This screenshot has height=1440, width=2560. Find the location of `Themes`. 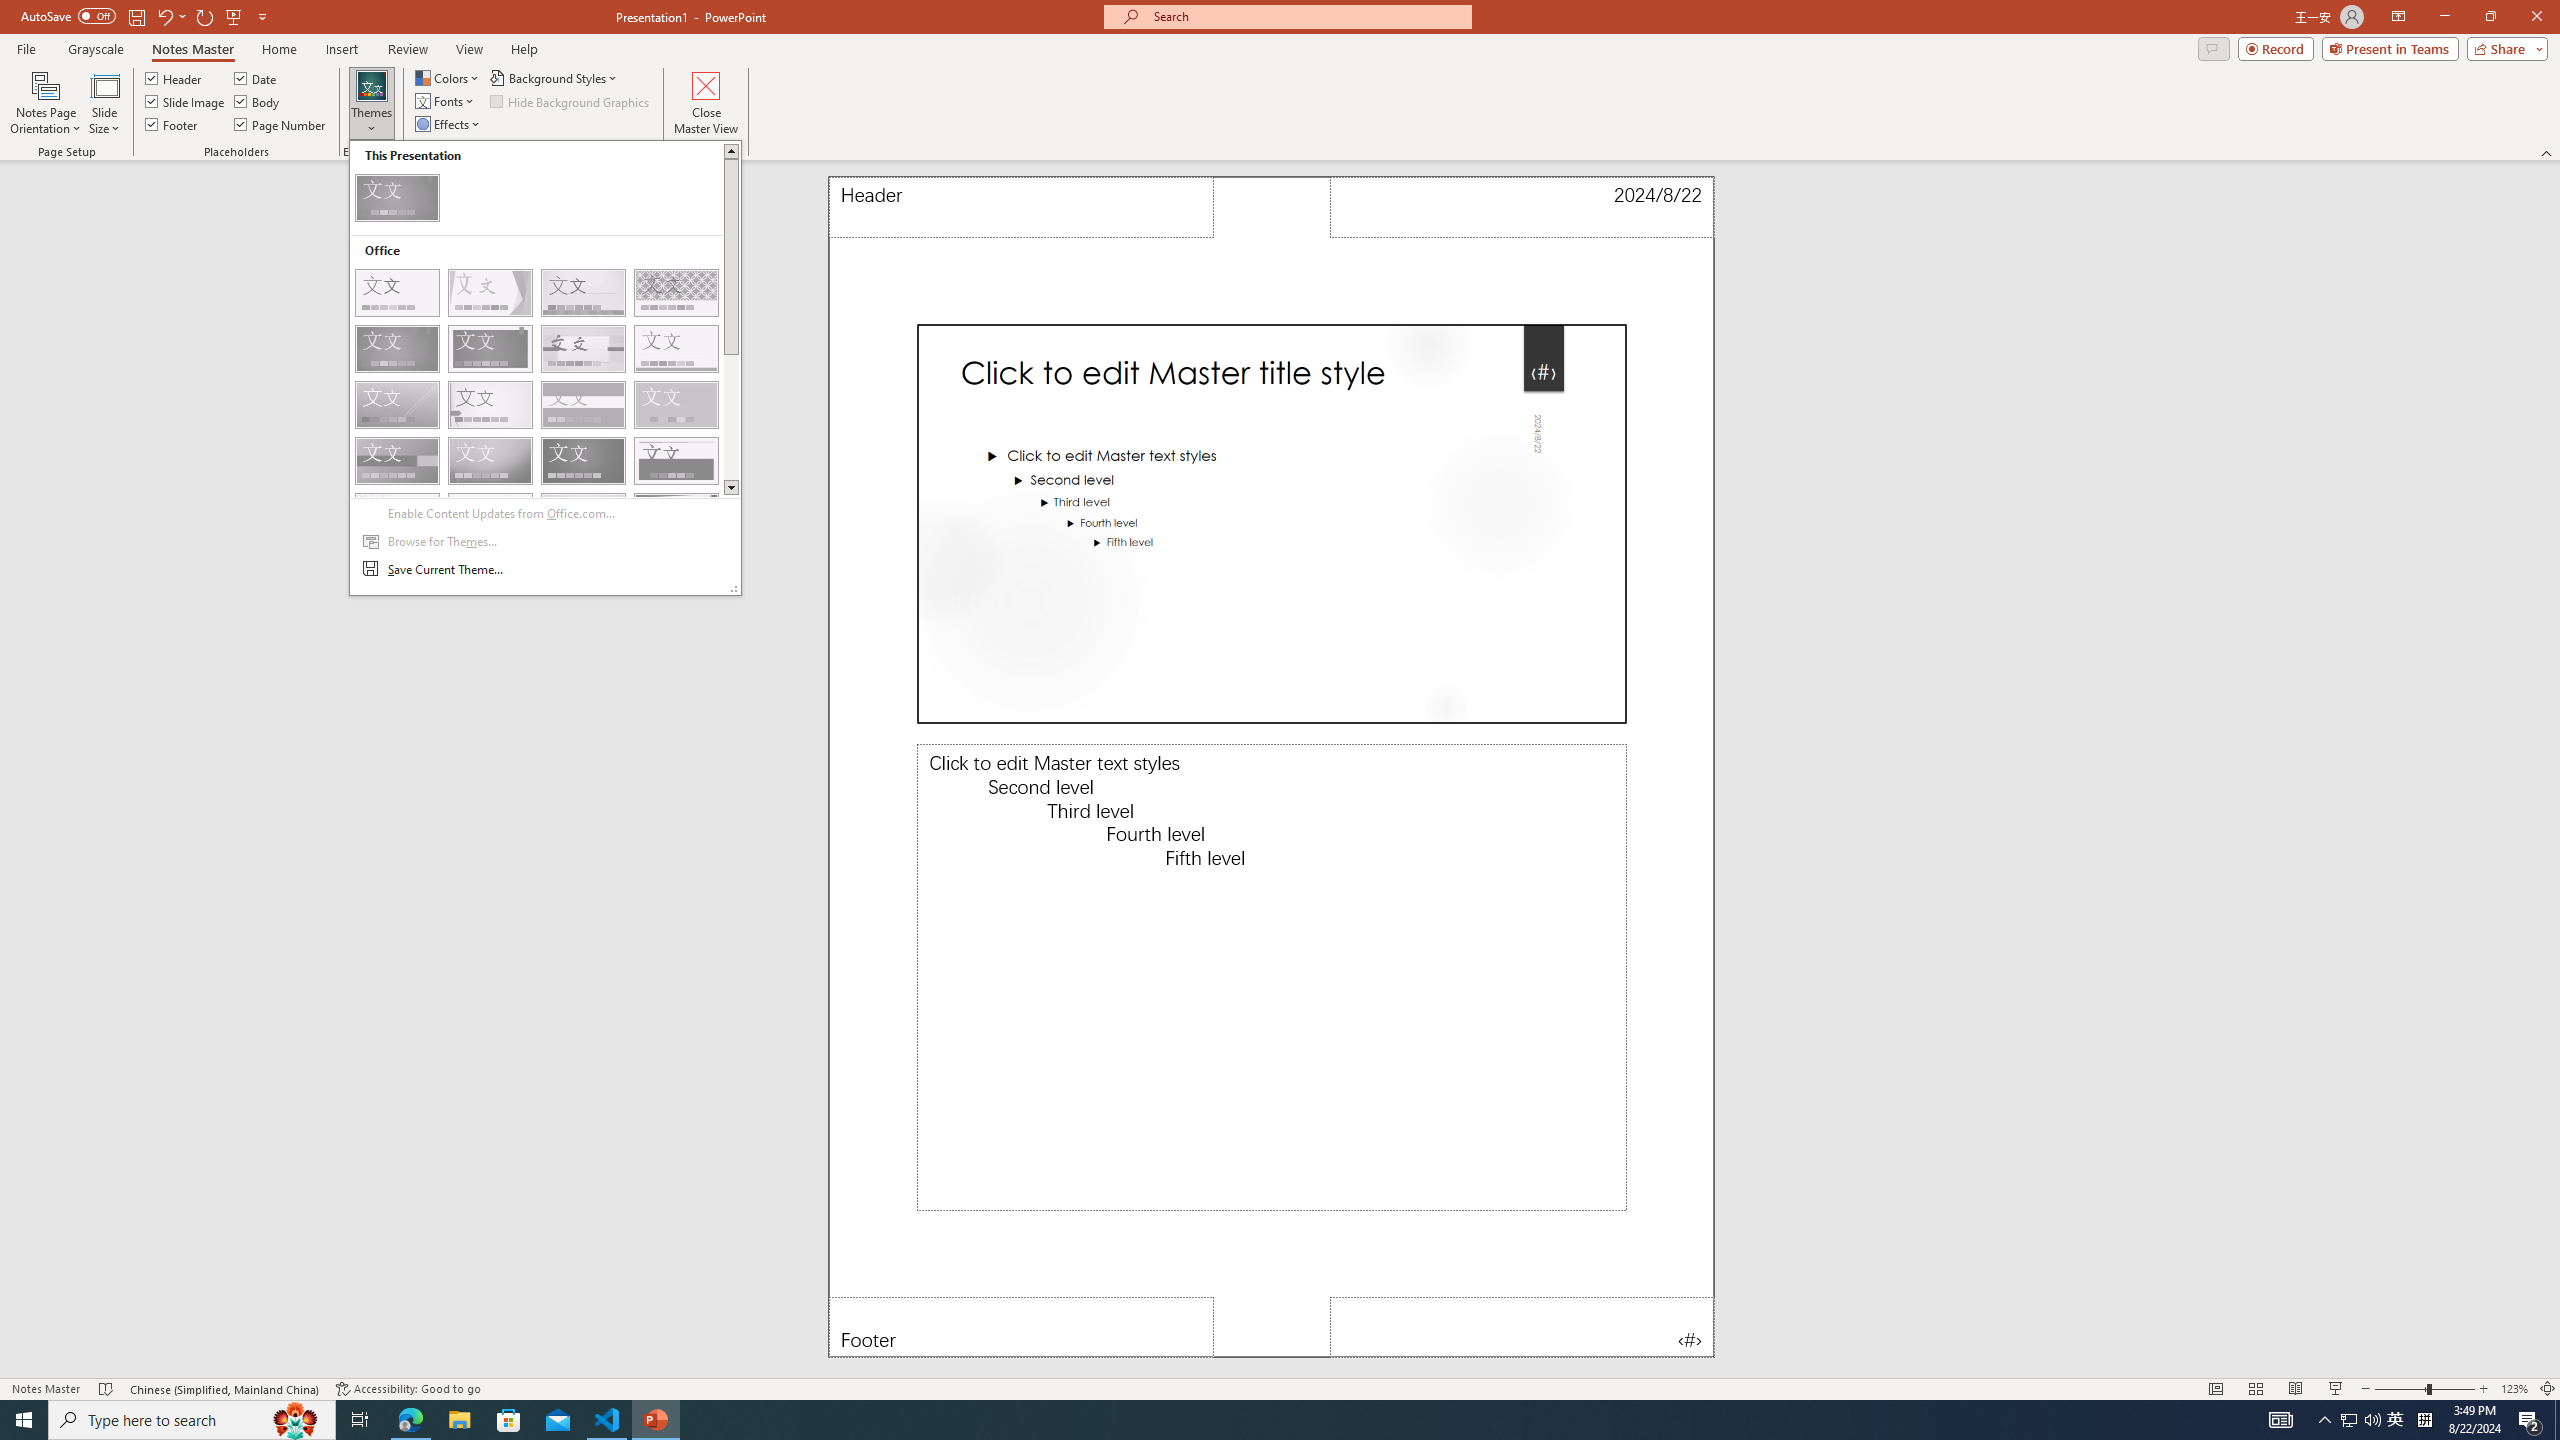

Themes is located at coordinates (371, 103).